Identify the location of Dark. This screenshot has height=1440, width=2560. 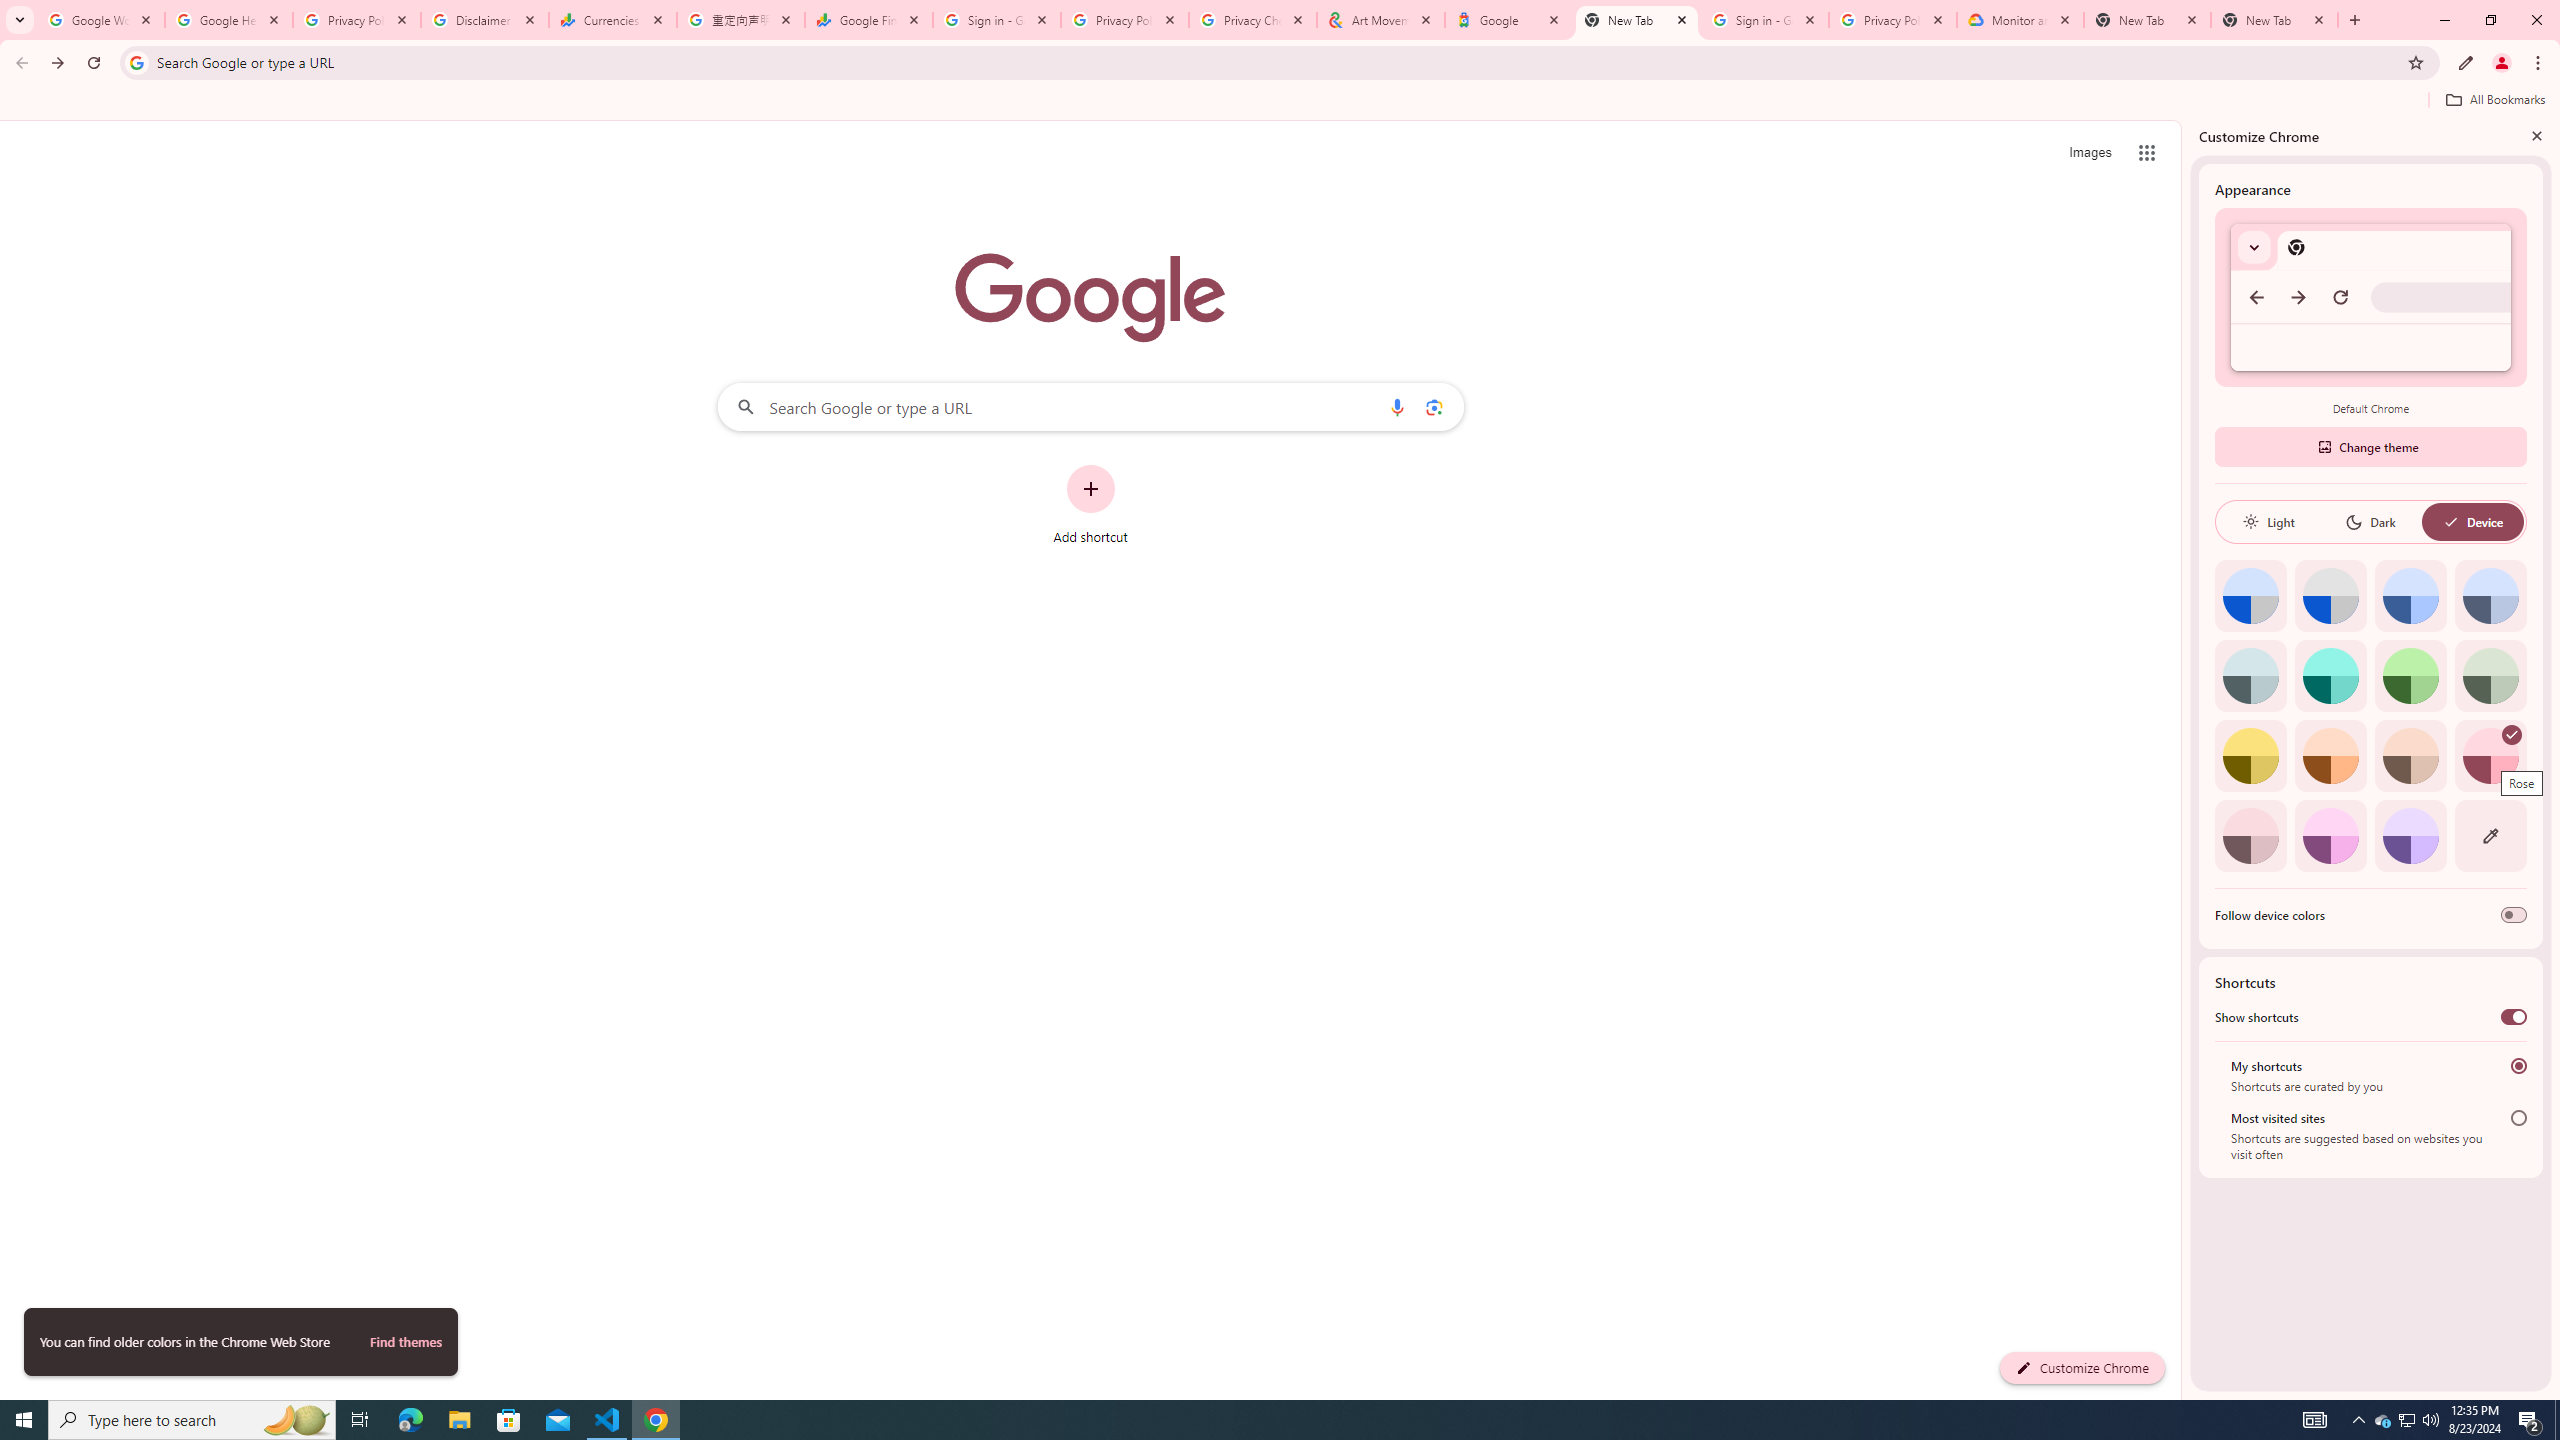
(2370, 522).